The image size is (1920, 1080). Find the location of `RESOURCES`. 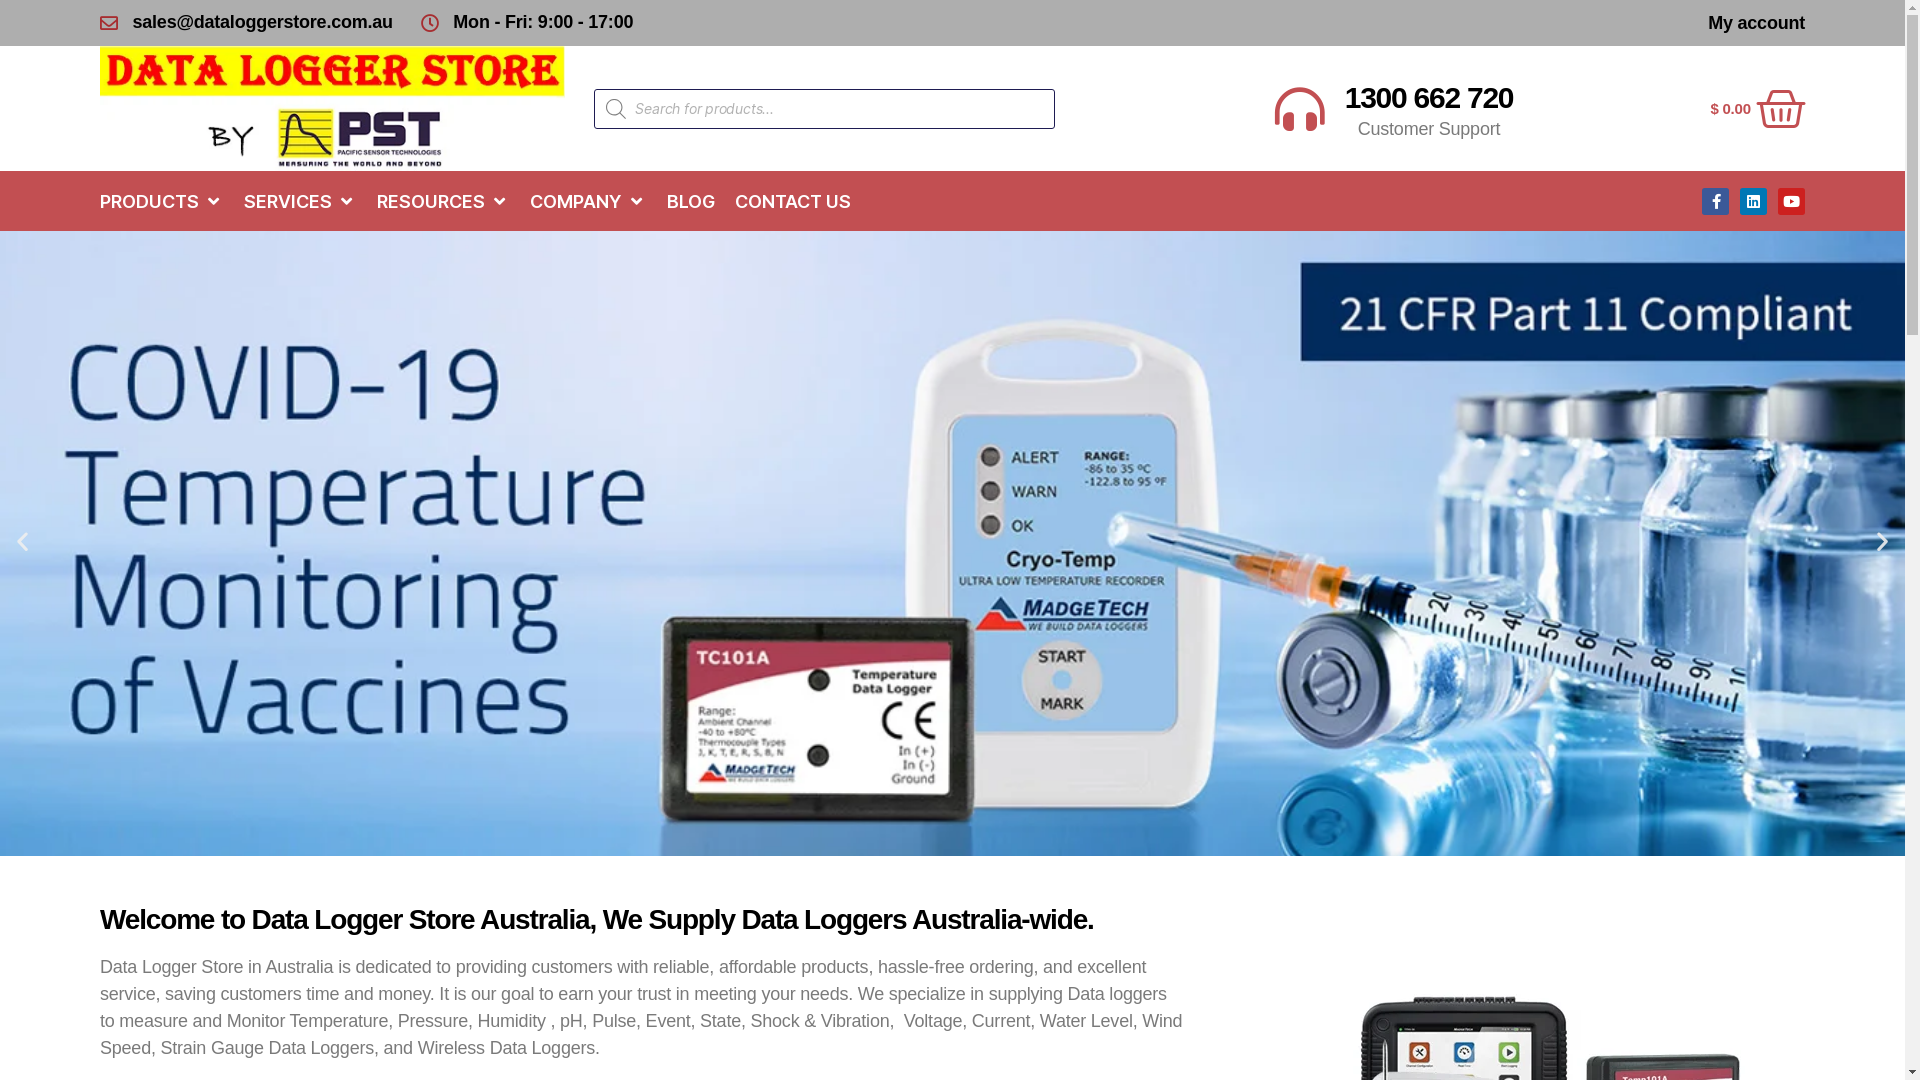

RESOURCES is located at coordinates (433, 202).